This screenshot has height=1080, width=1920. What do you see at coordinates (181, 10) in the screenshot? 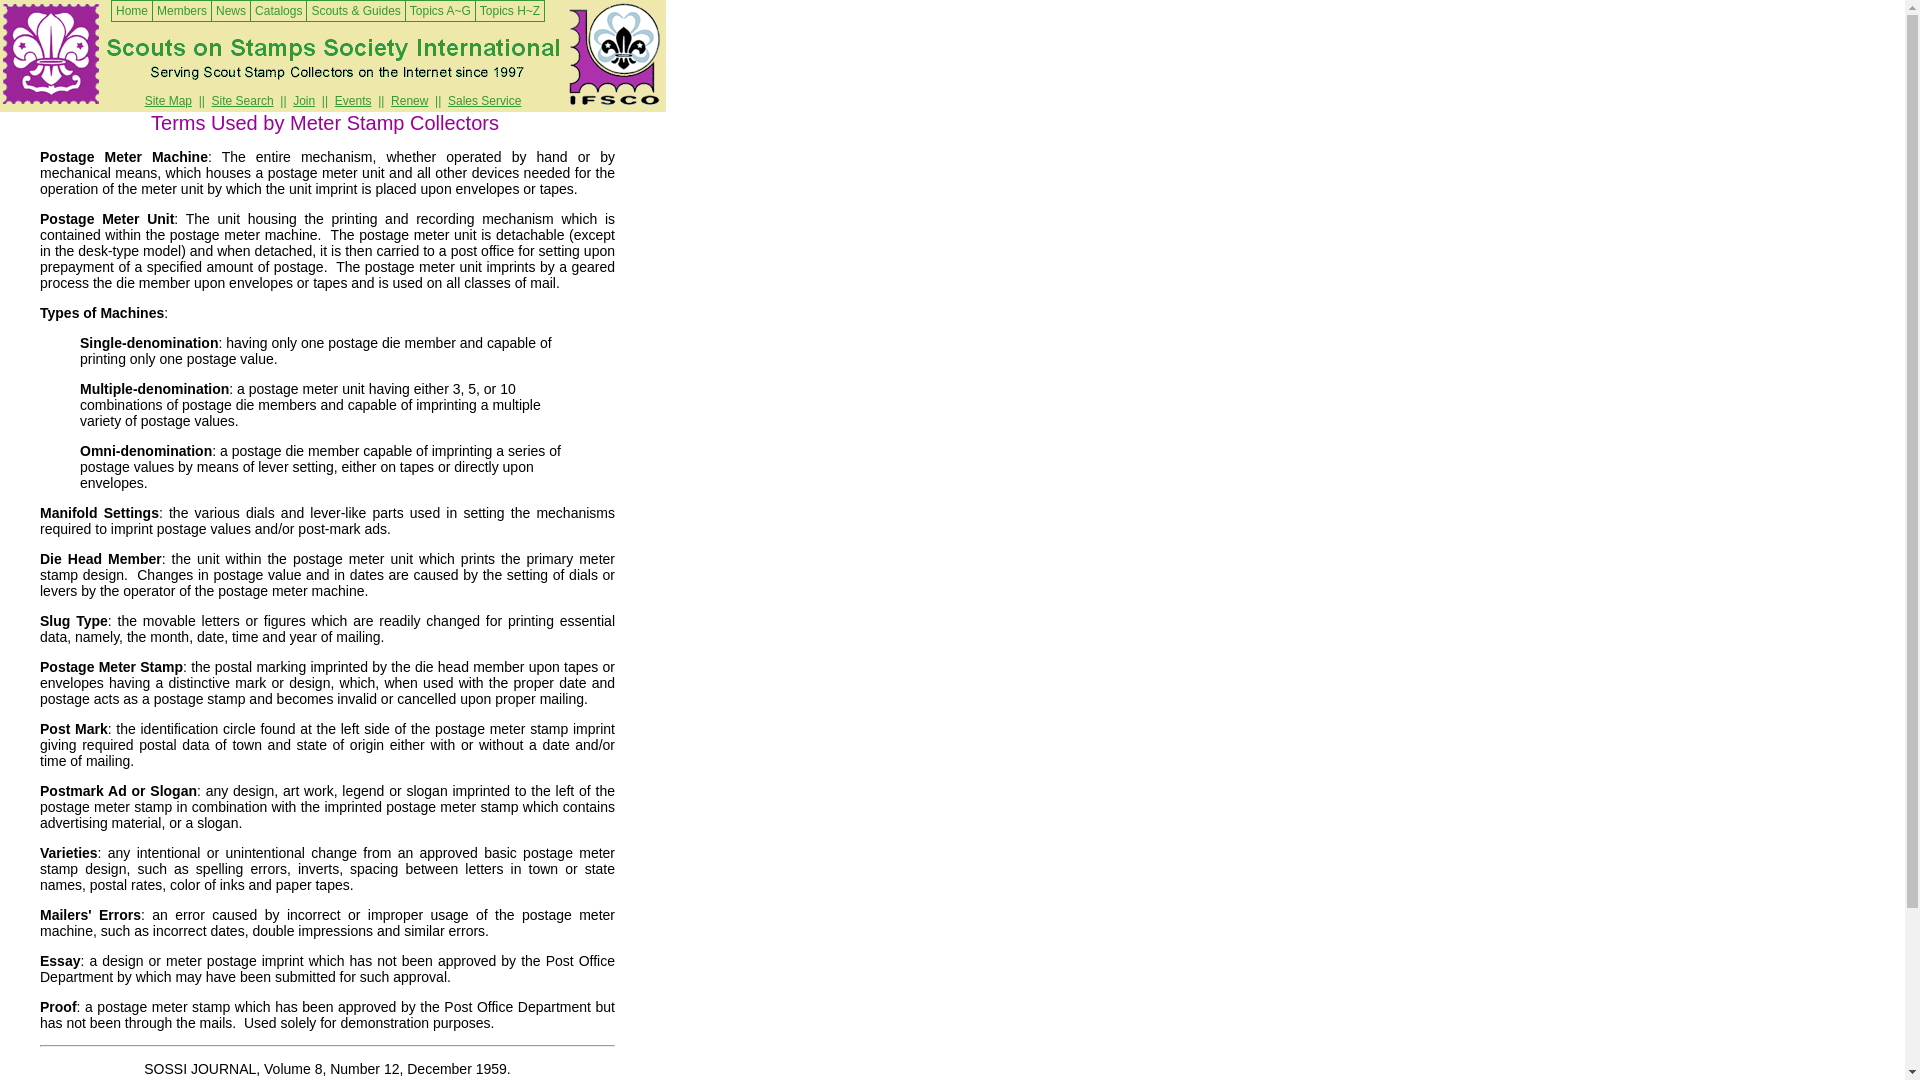
I see `Members` at bounding box center [181, 10].